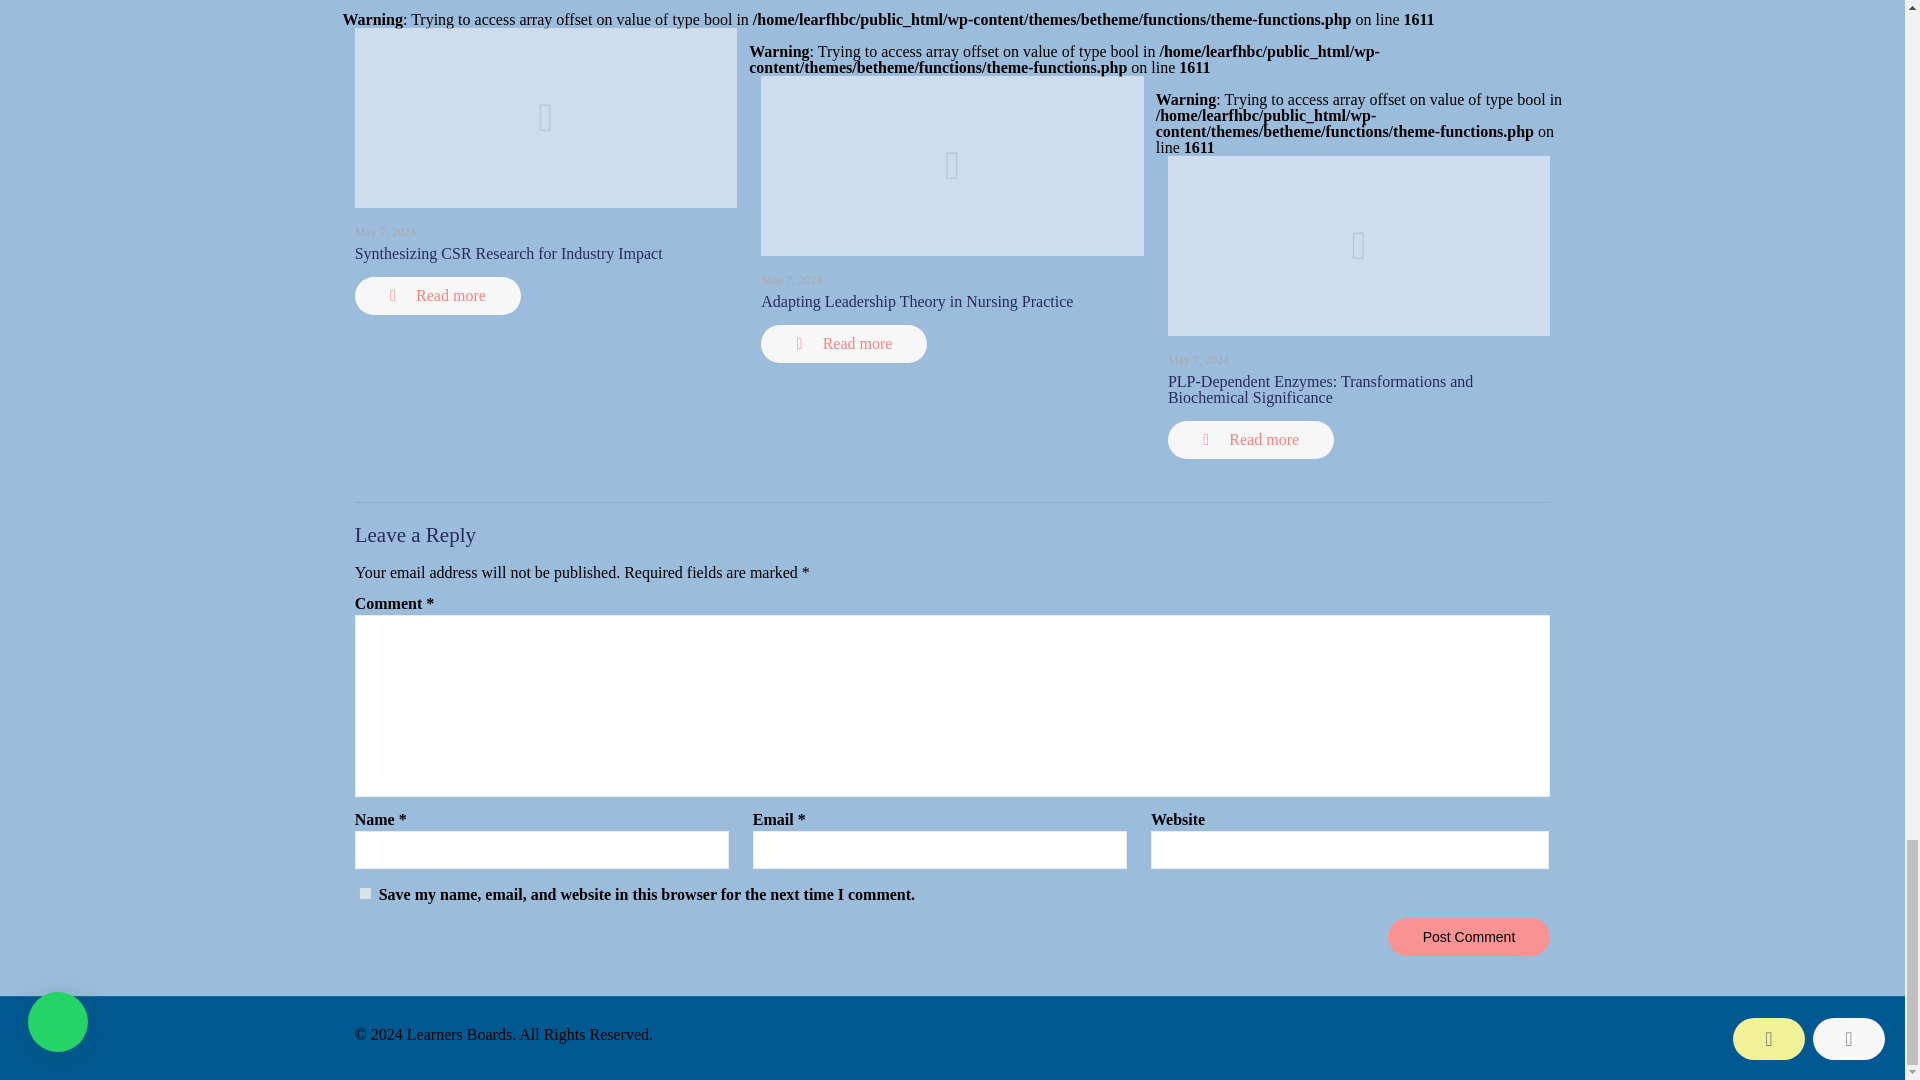 The height and width of the screenshot is (1080, 1920). What do you see at coordinates (366, 892) in the screenshot?
I see `yes` at bounding box center [366, 892].